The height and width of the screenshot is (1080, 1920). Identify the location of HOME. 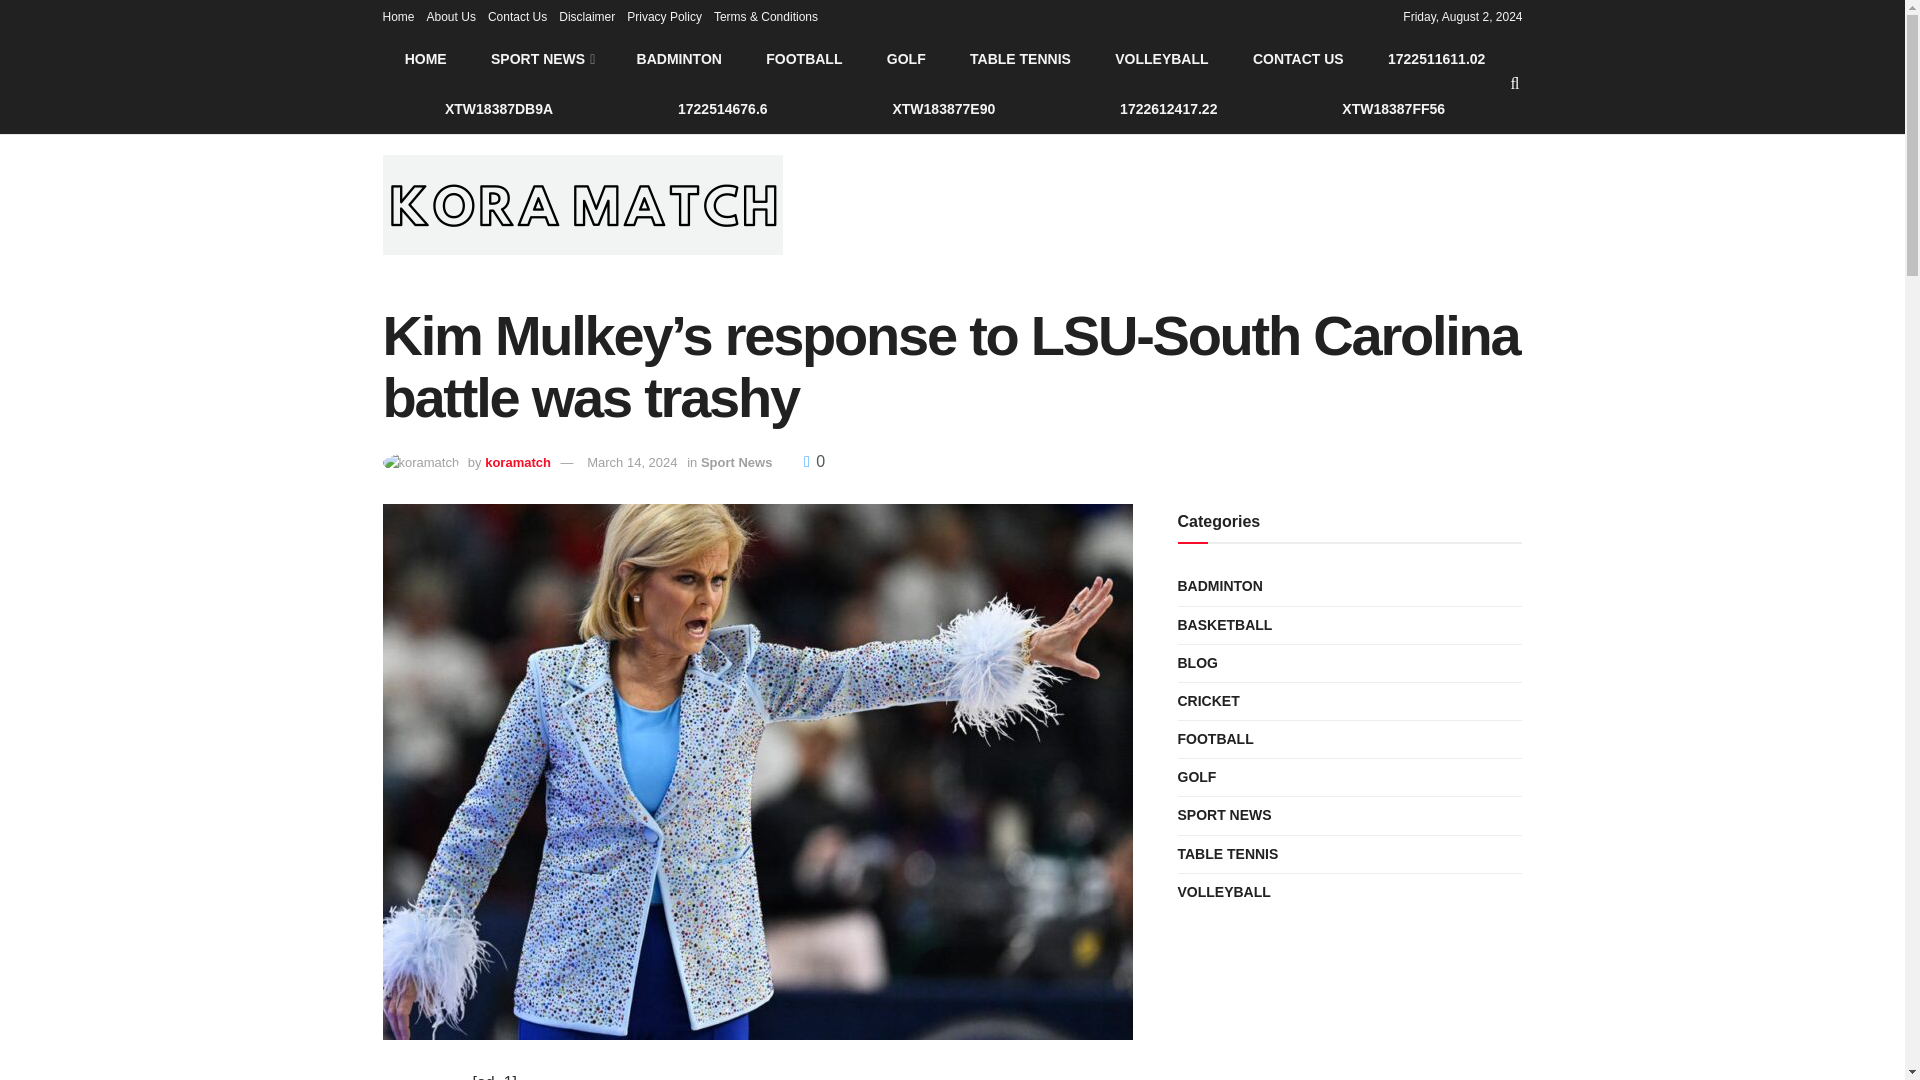
(425, 58).